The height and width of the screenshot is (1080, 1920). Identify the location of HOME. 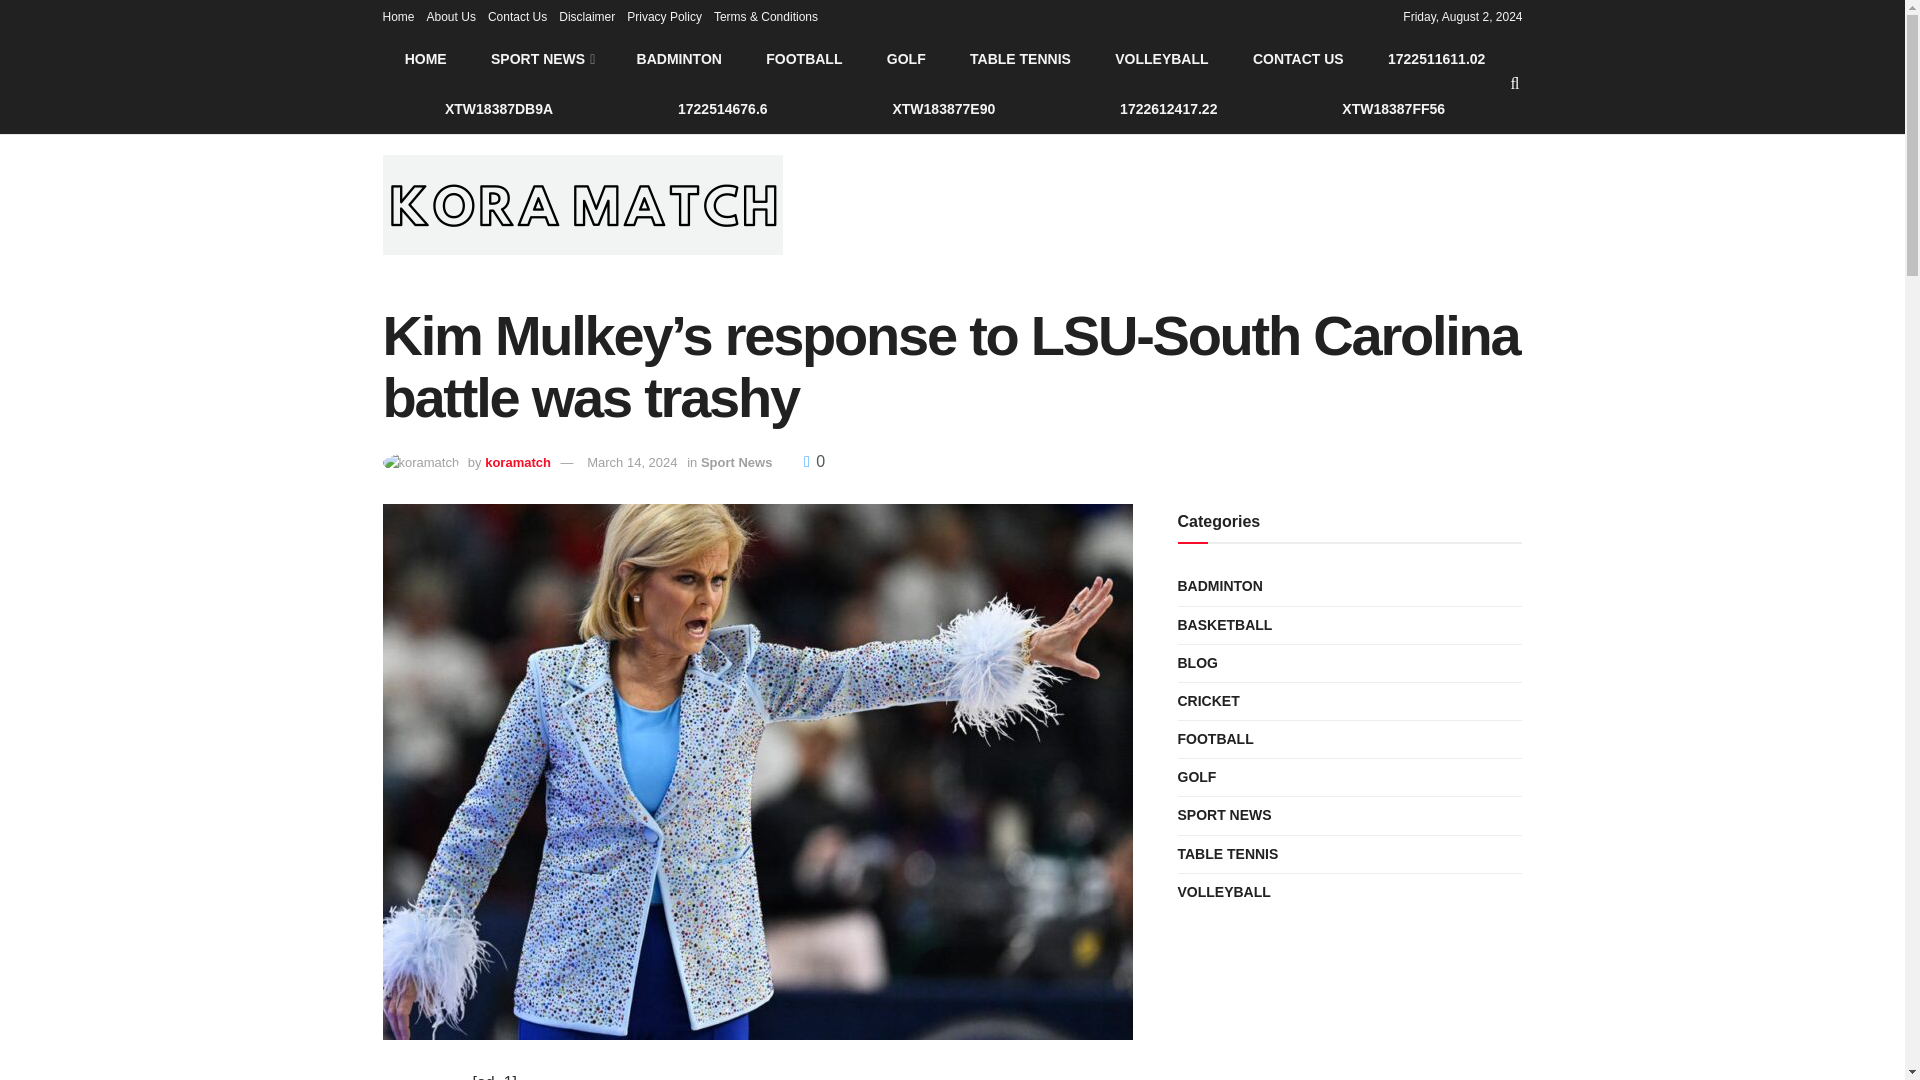
(425, 58).